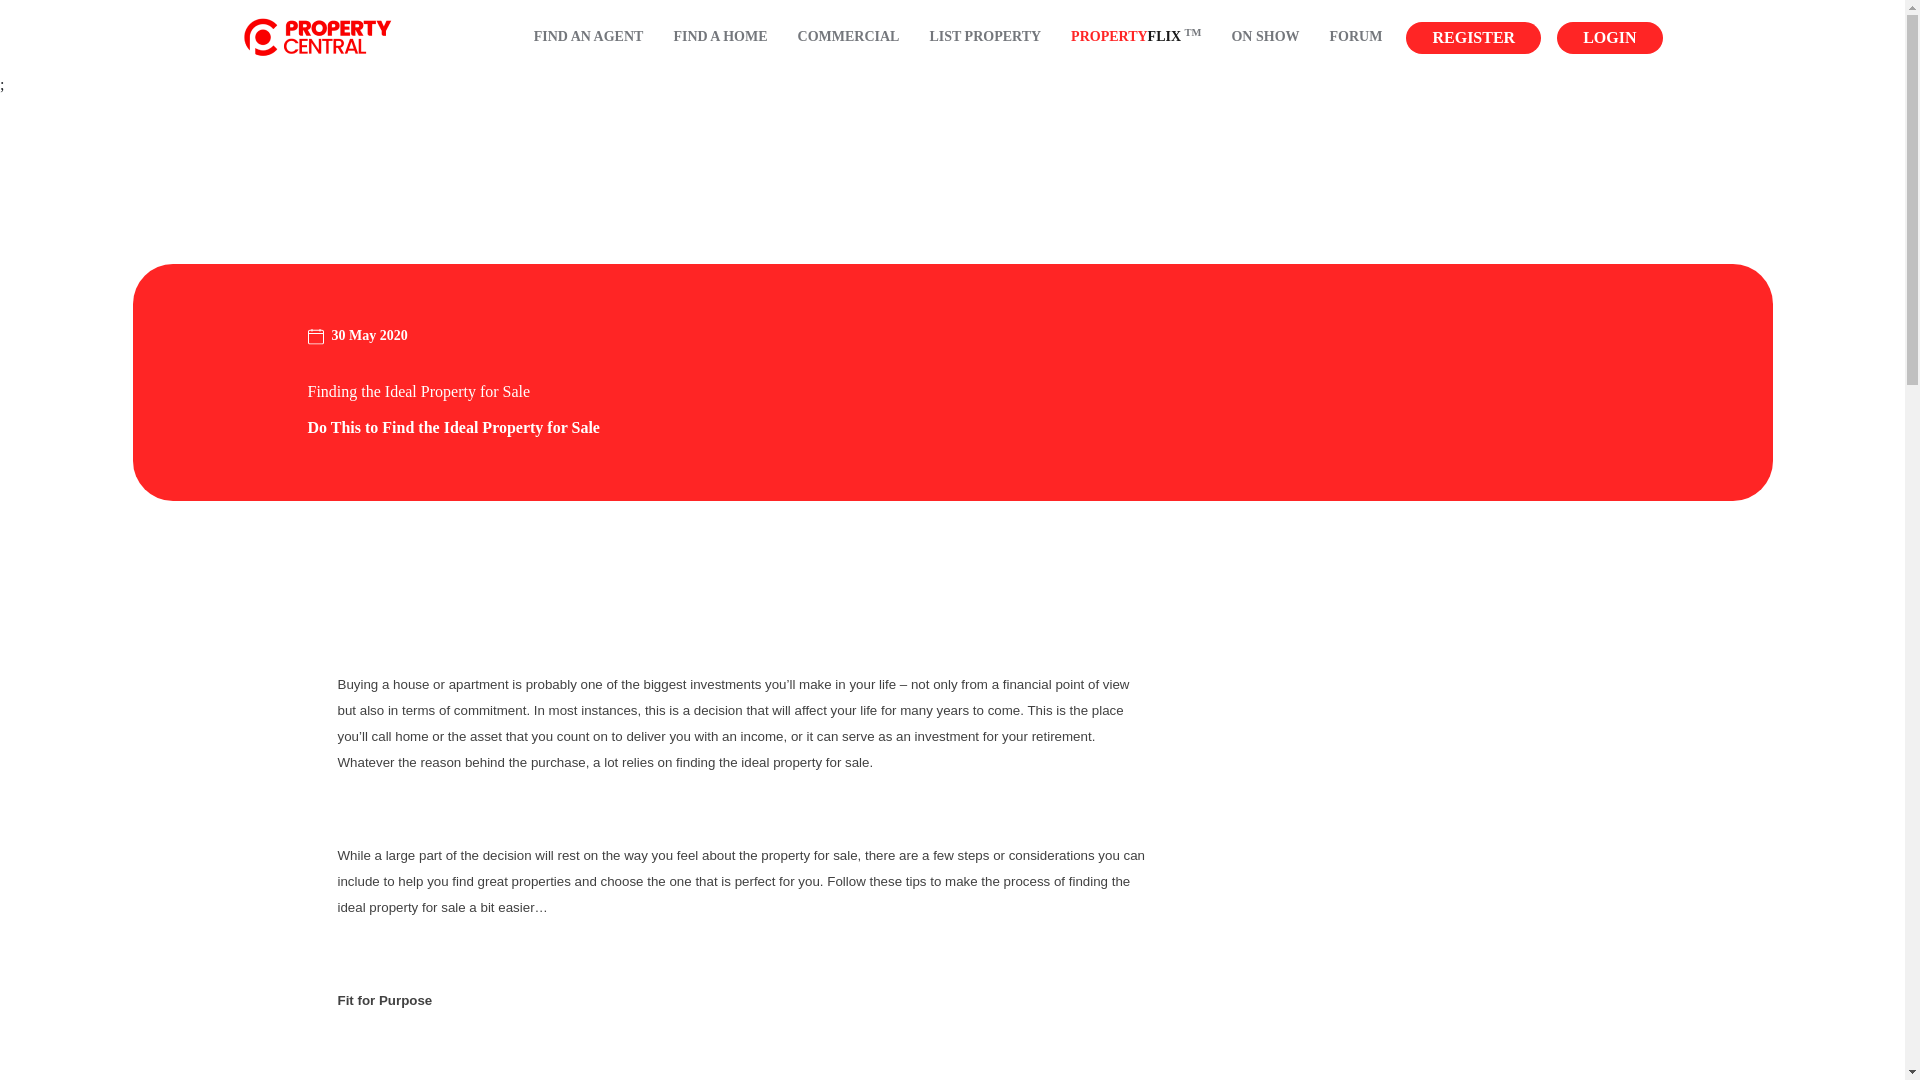 This screenshot has width=1920, height=1080. What do you see at coordinates (720, 38) in the screenshot?
I see `FIND A HOME` at bounding box center [720, 38].